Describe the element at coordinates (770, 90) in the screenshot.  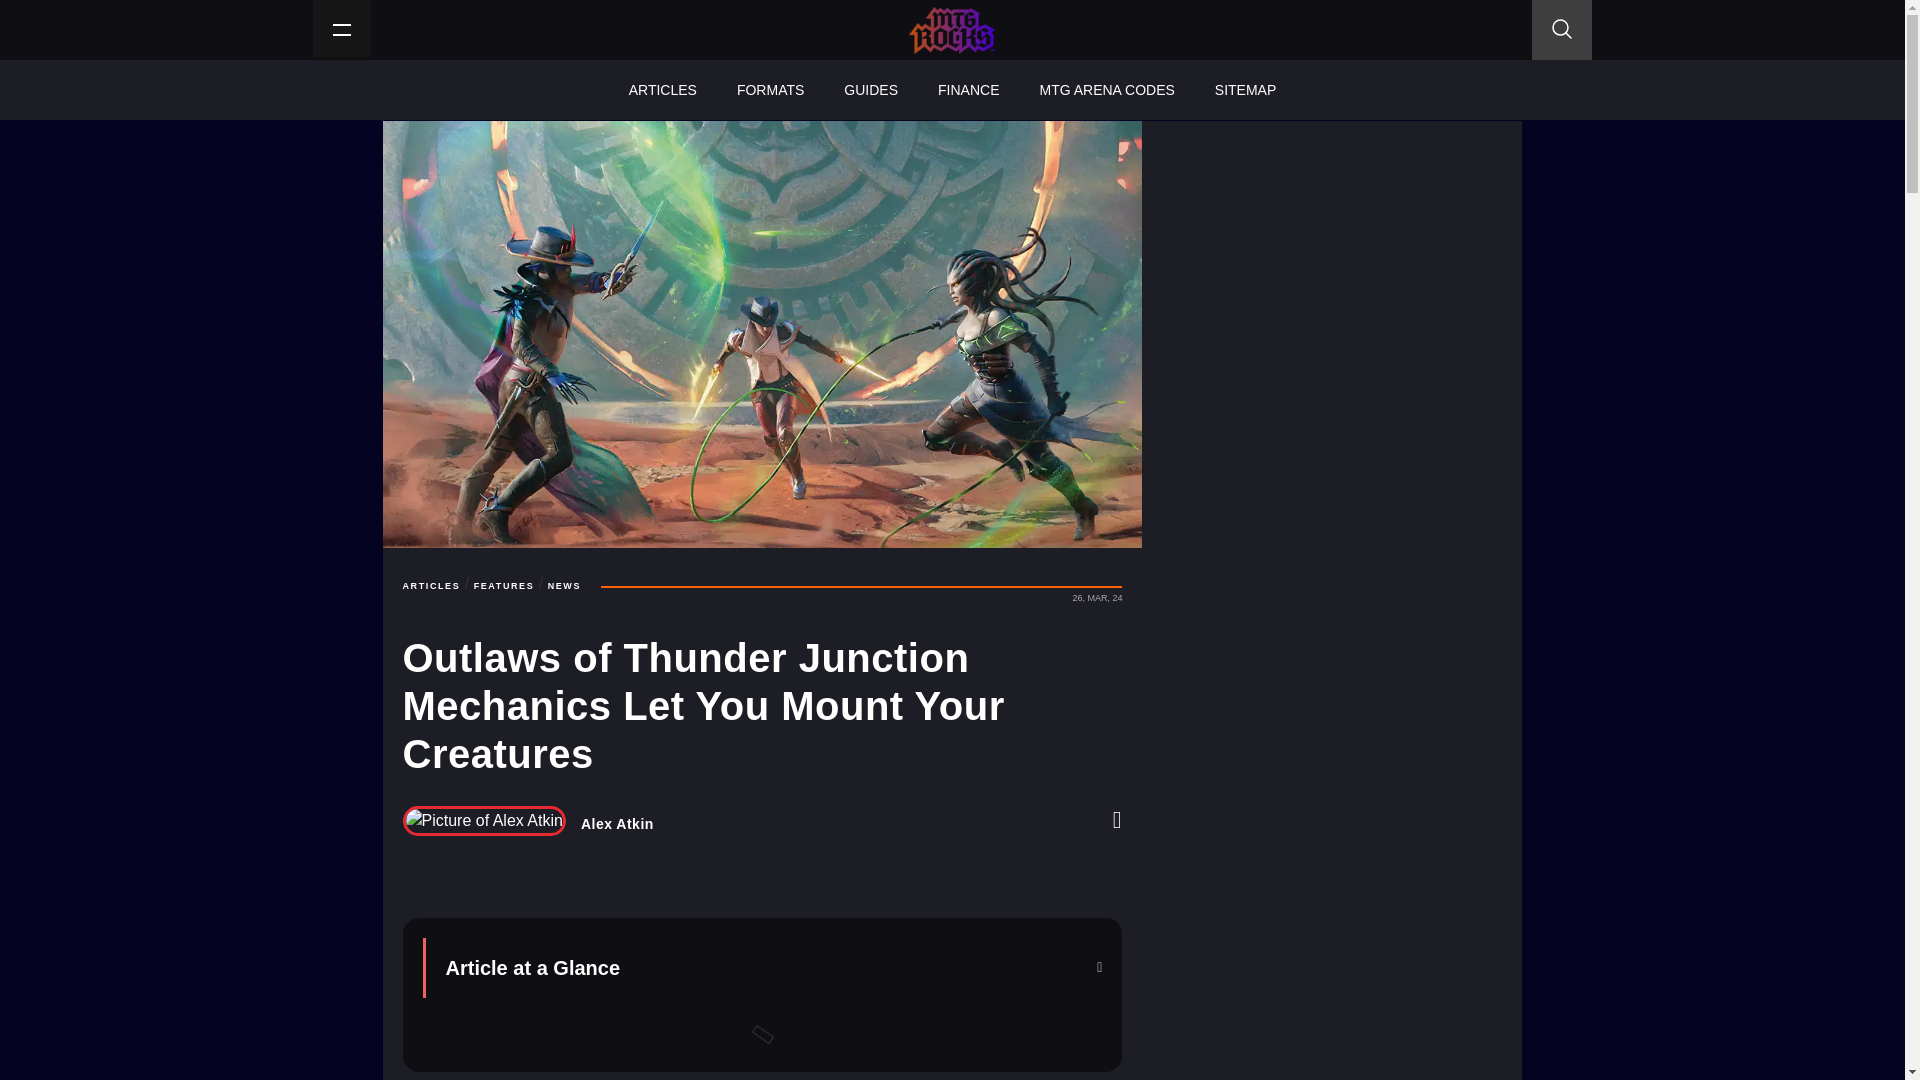
I see `FORMATS` at that location.